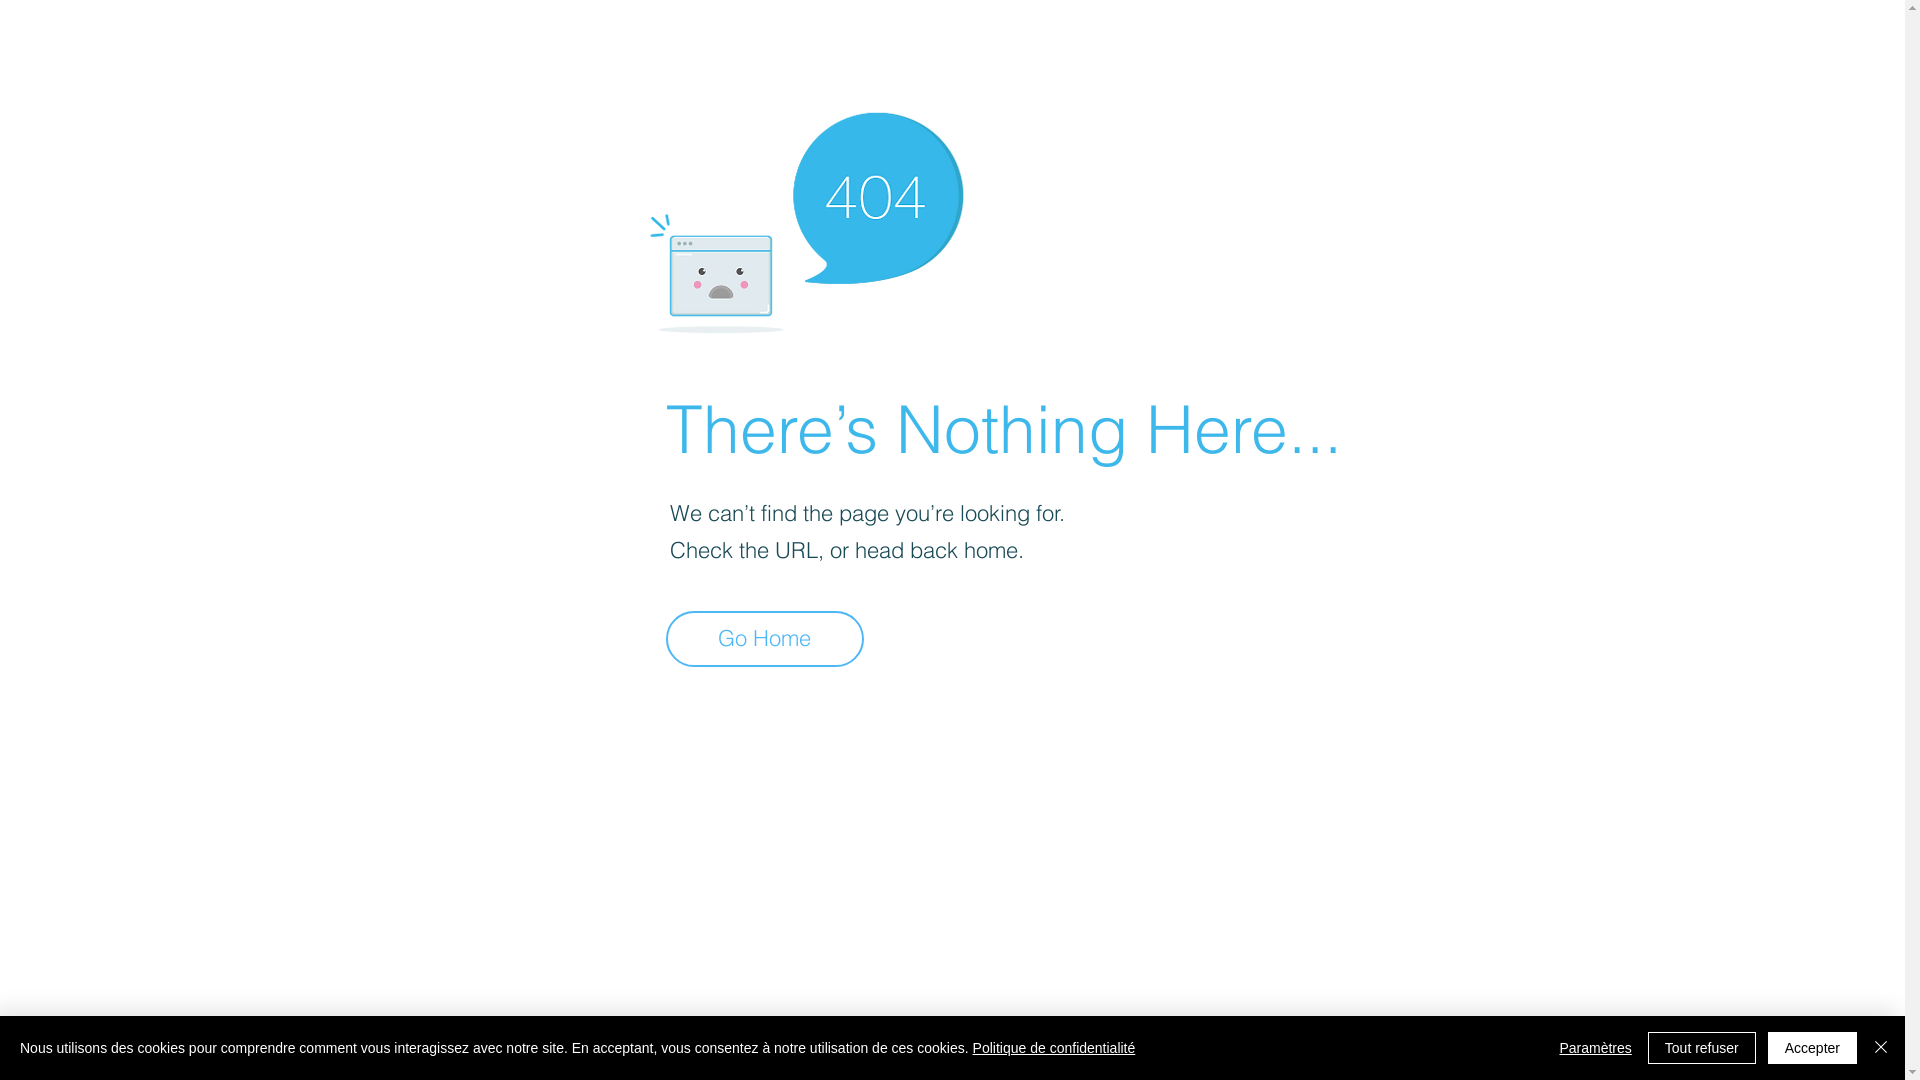  Describe the element at coordinates (1702, 1048) in the screenshot. I see `Tout refuser` at that location.